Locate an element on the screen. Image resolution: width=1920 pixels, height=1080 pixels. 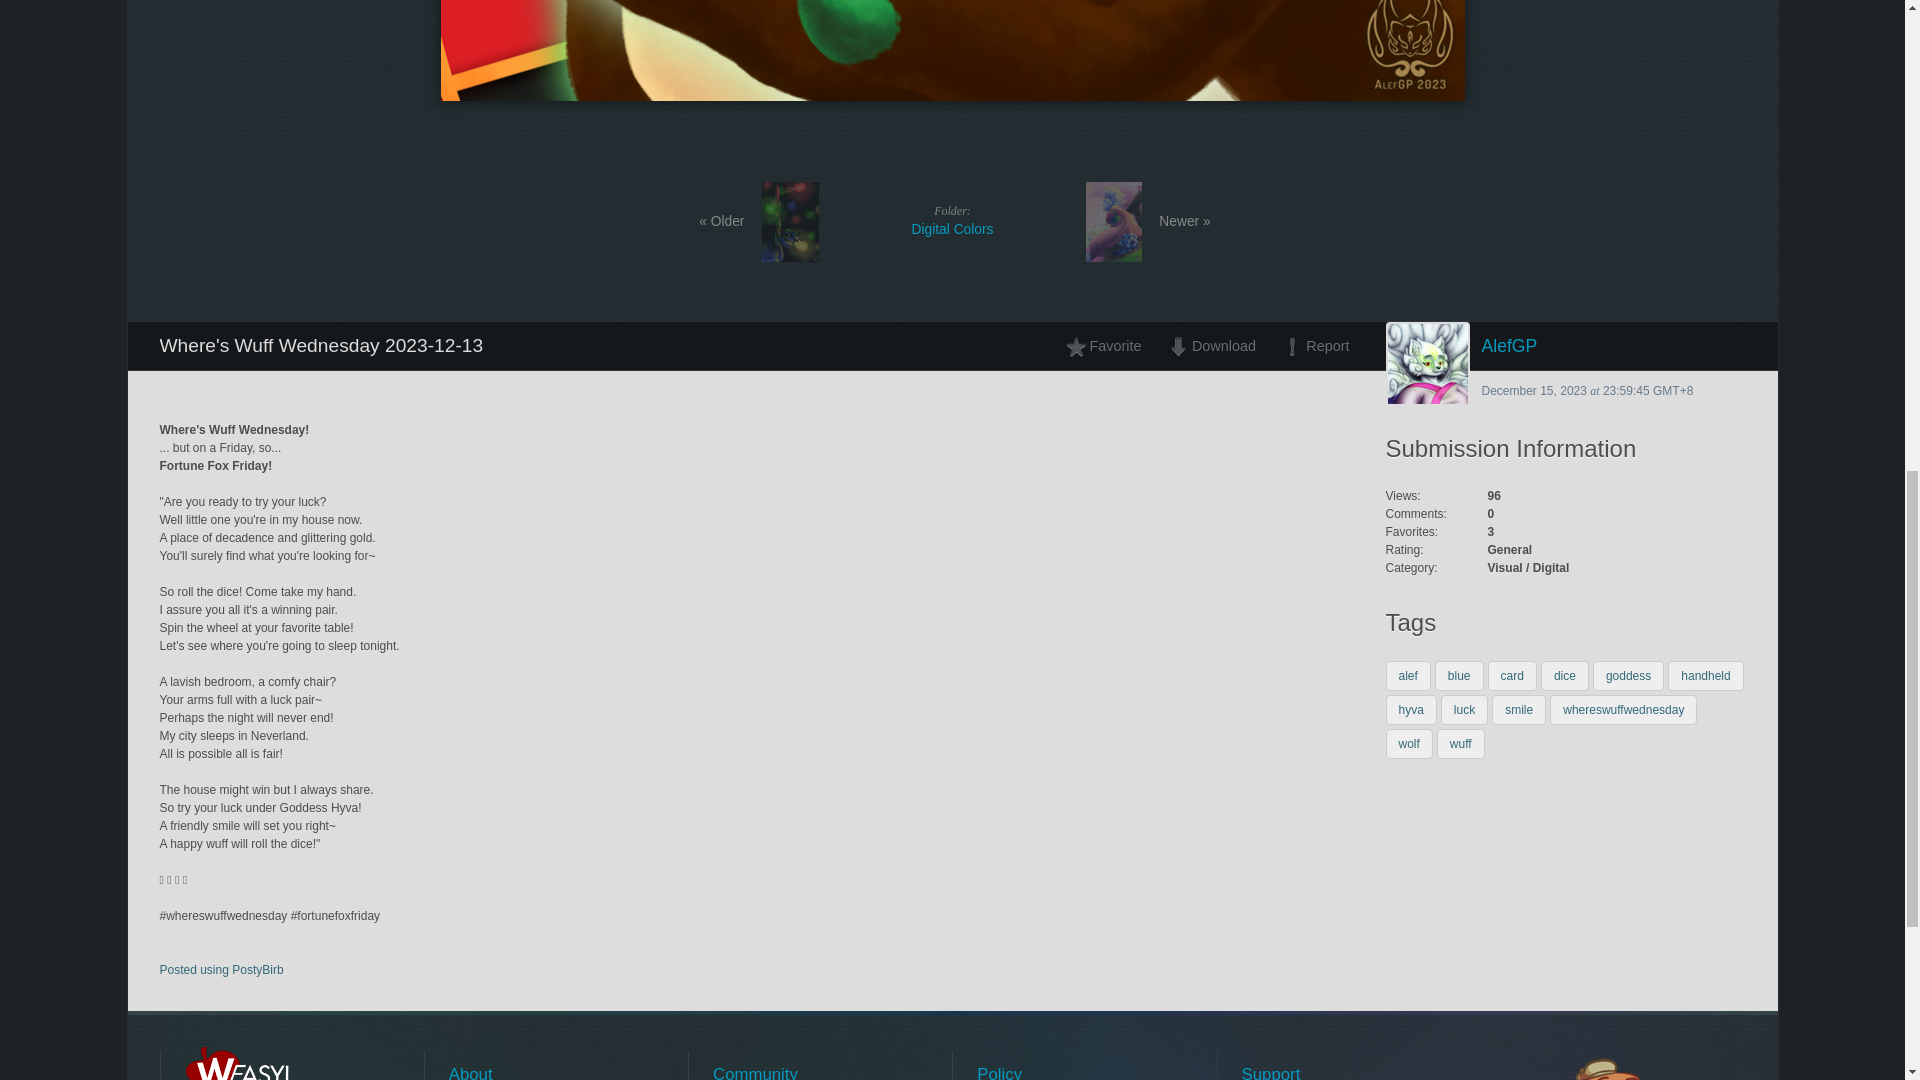
handheld is located at coordinates (1109, 346).